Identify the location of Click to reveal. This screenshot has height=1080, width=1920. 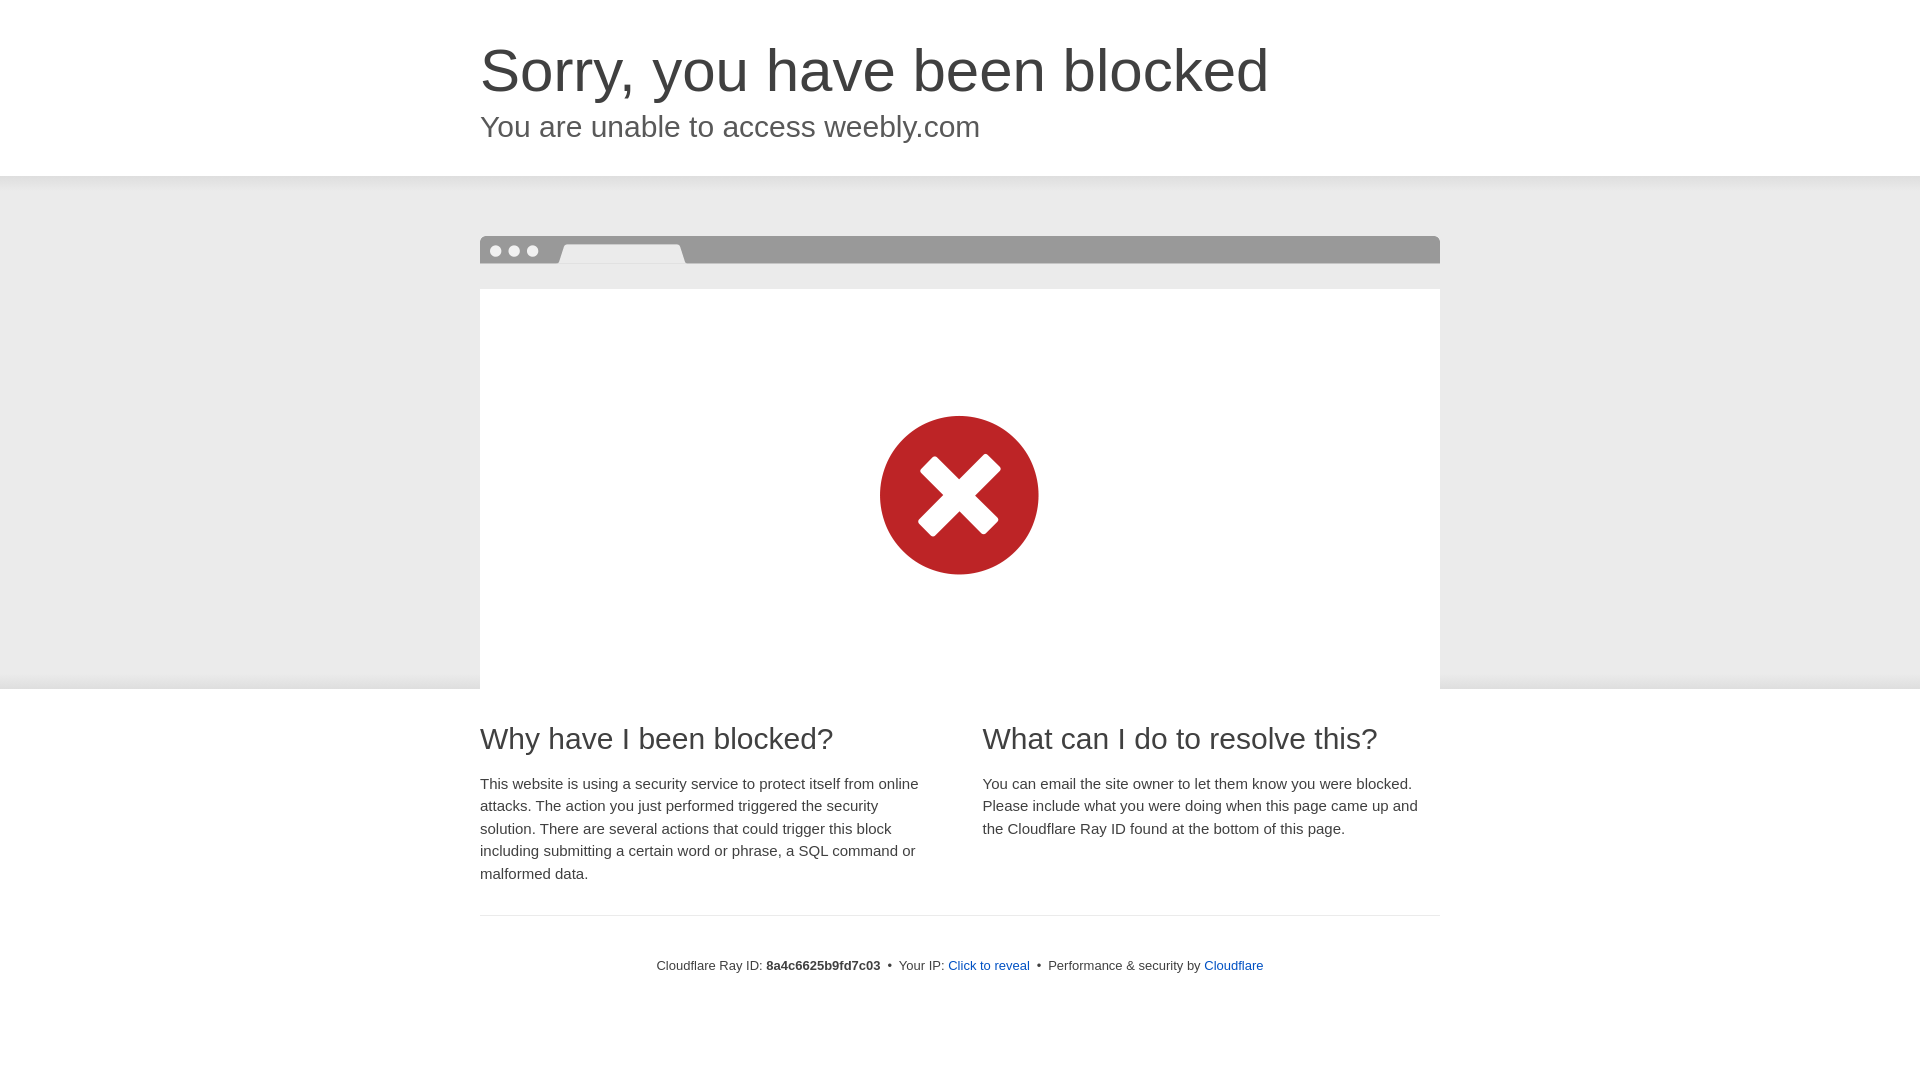
(988, 966).